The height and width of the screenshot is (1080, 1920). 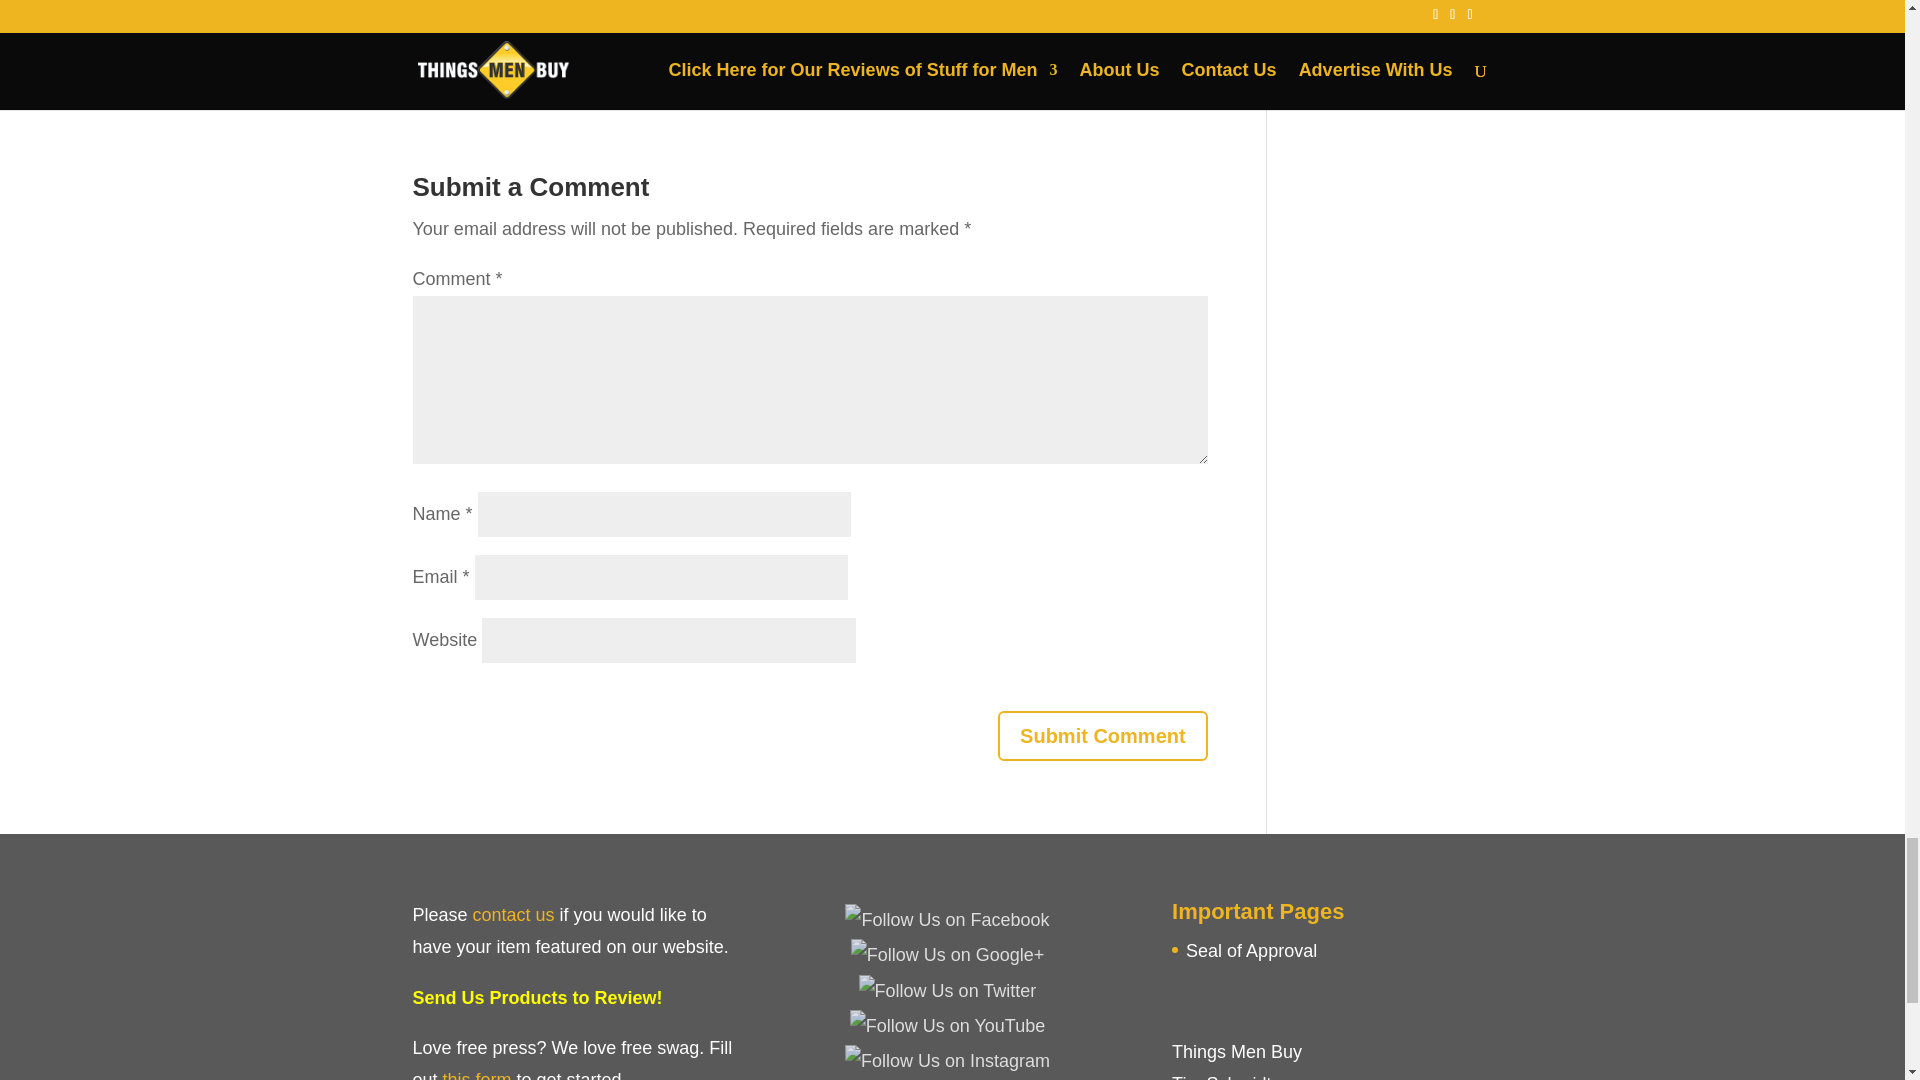 What do you see at coordinates (947, 990) in the screenshot?
I see `Follow Us on Twitter` at bounding box center [947, 990].